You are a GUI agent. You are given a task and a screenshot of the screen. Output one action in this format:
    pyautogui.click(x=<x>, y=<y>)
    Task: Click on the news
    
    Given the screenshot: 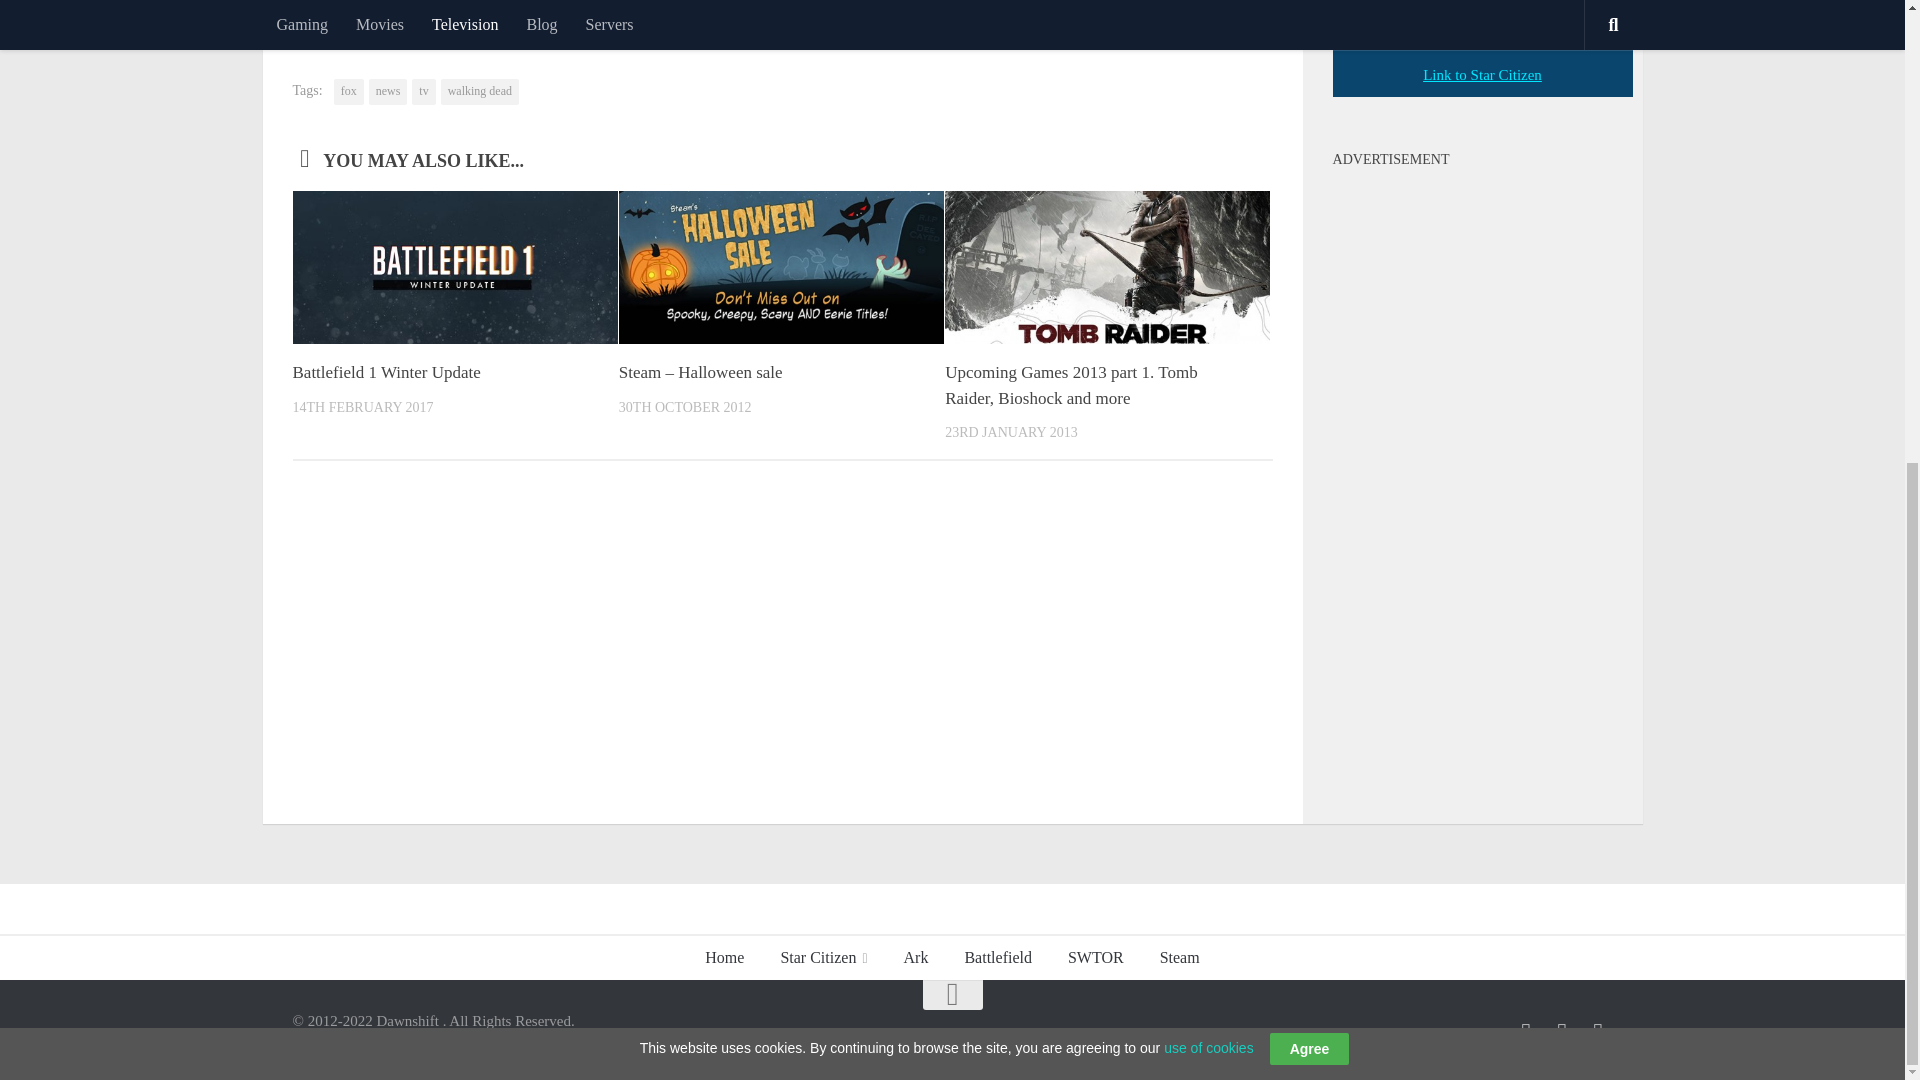 What is the action you would take?
    pyautogui.click(x=388, y=91)
    